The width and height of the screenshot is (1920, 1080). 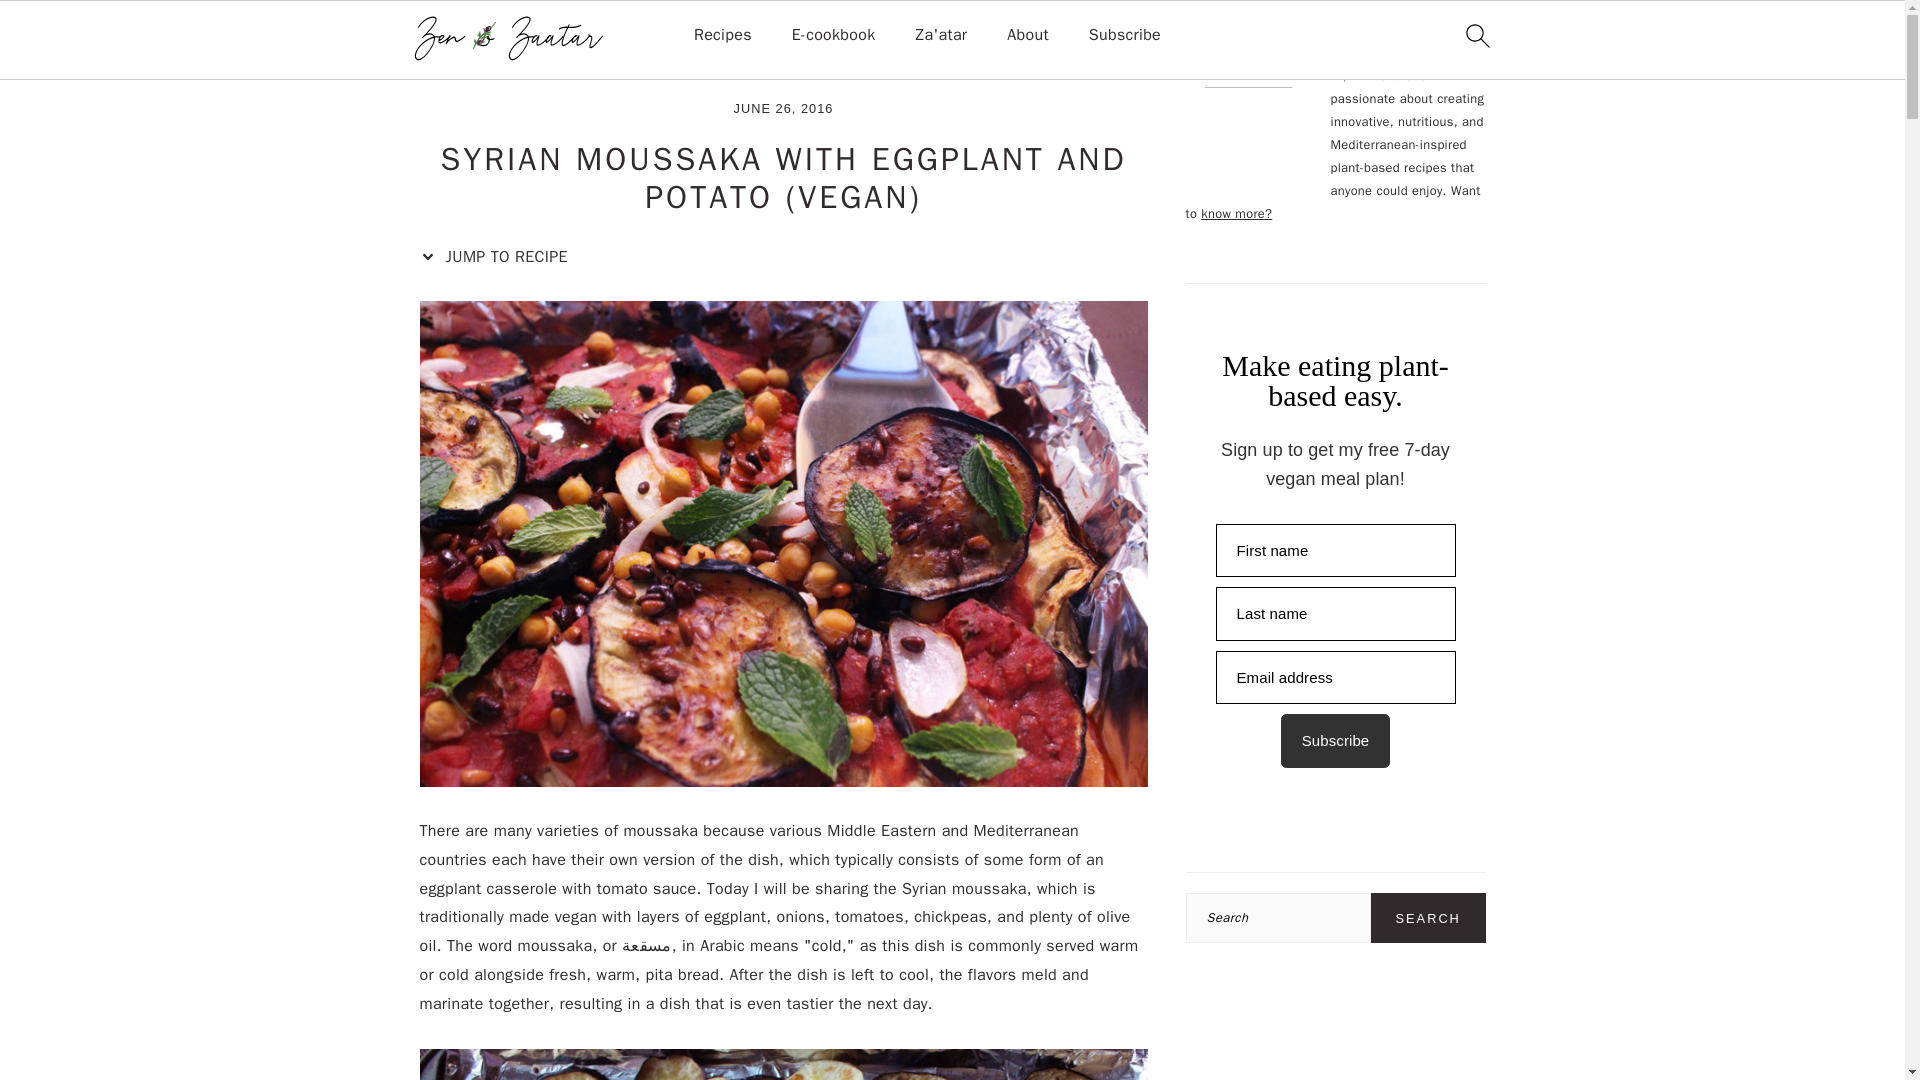 What do you see at coordinates (1476, 35) in the screenshot?
I see `search icon` at bounding box center [1476, 35].